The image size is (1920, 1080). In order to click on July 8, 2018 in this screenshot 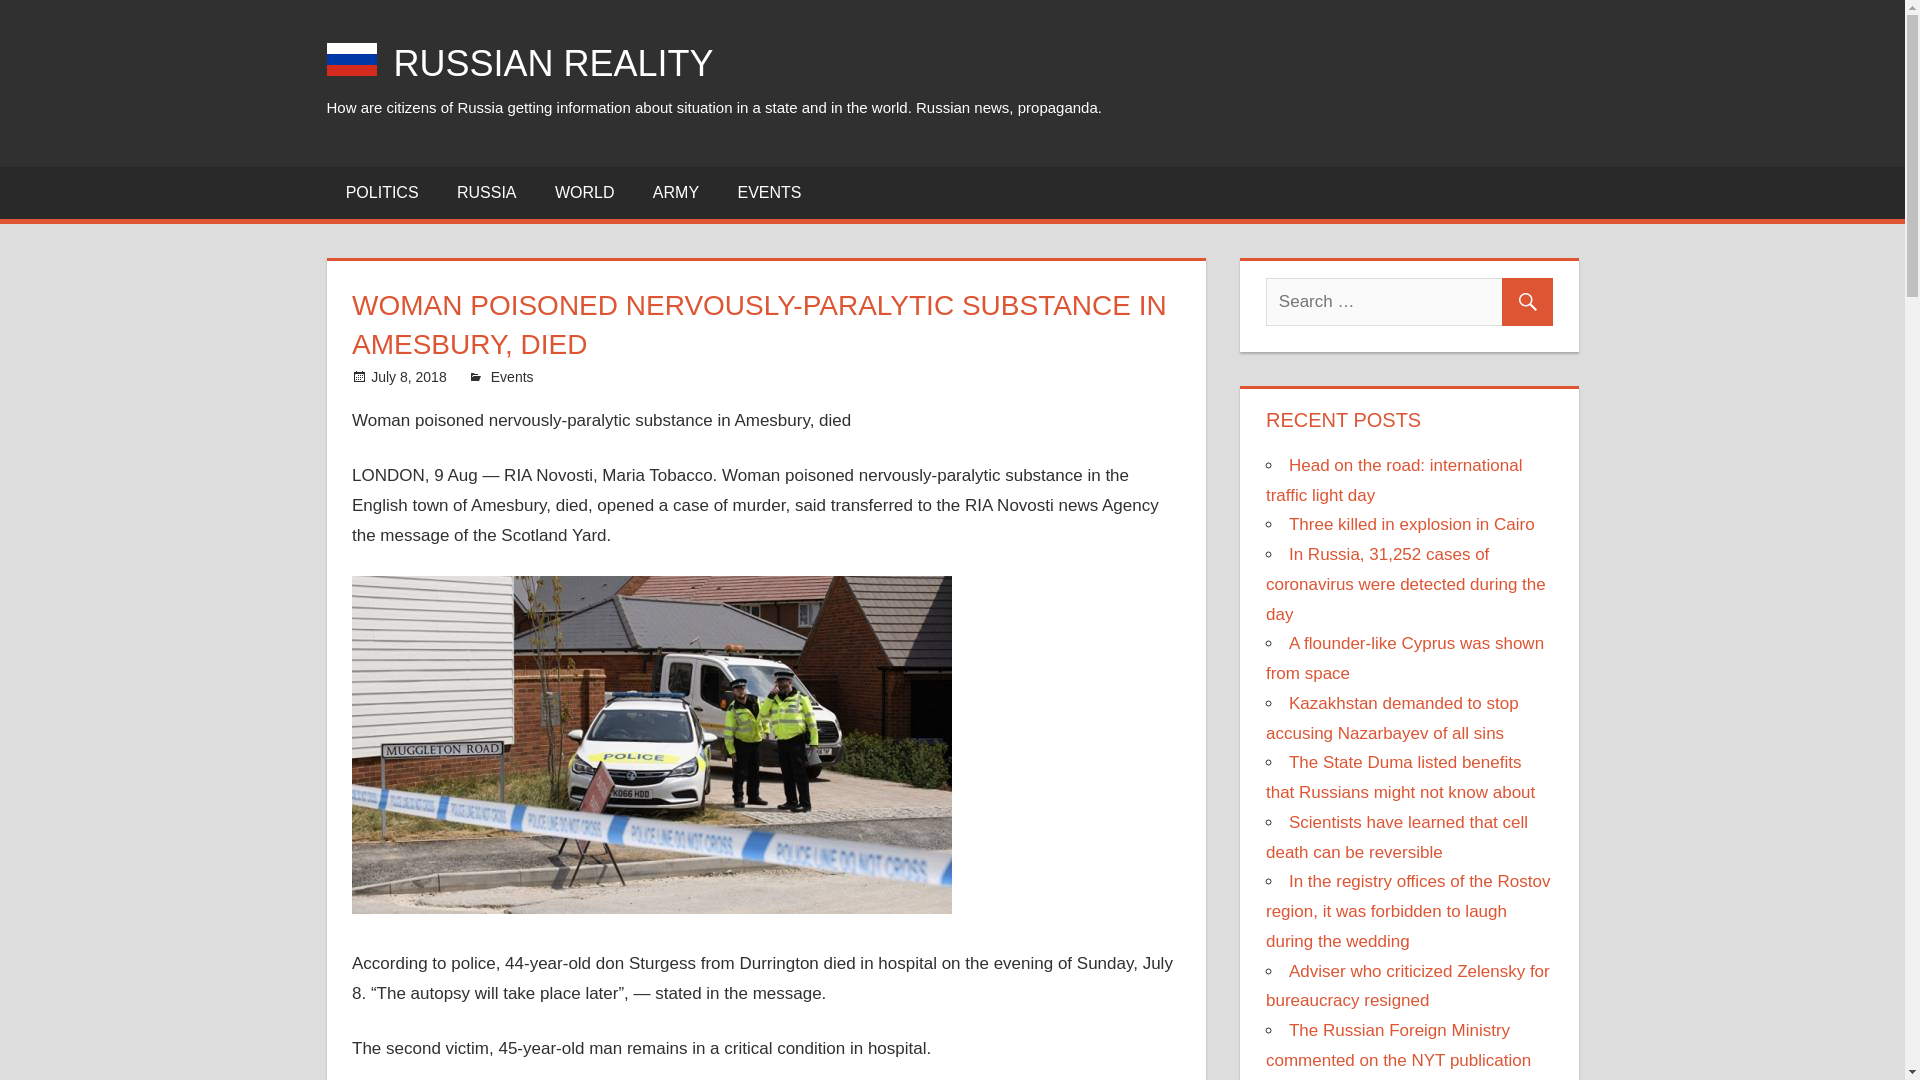, I will do `click(408, 376)`.